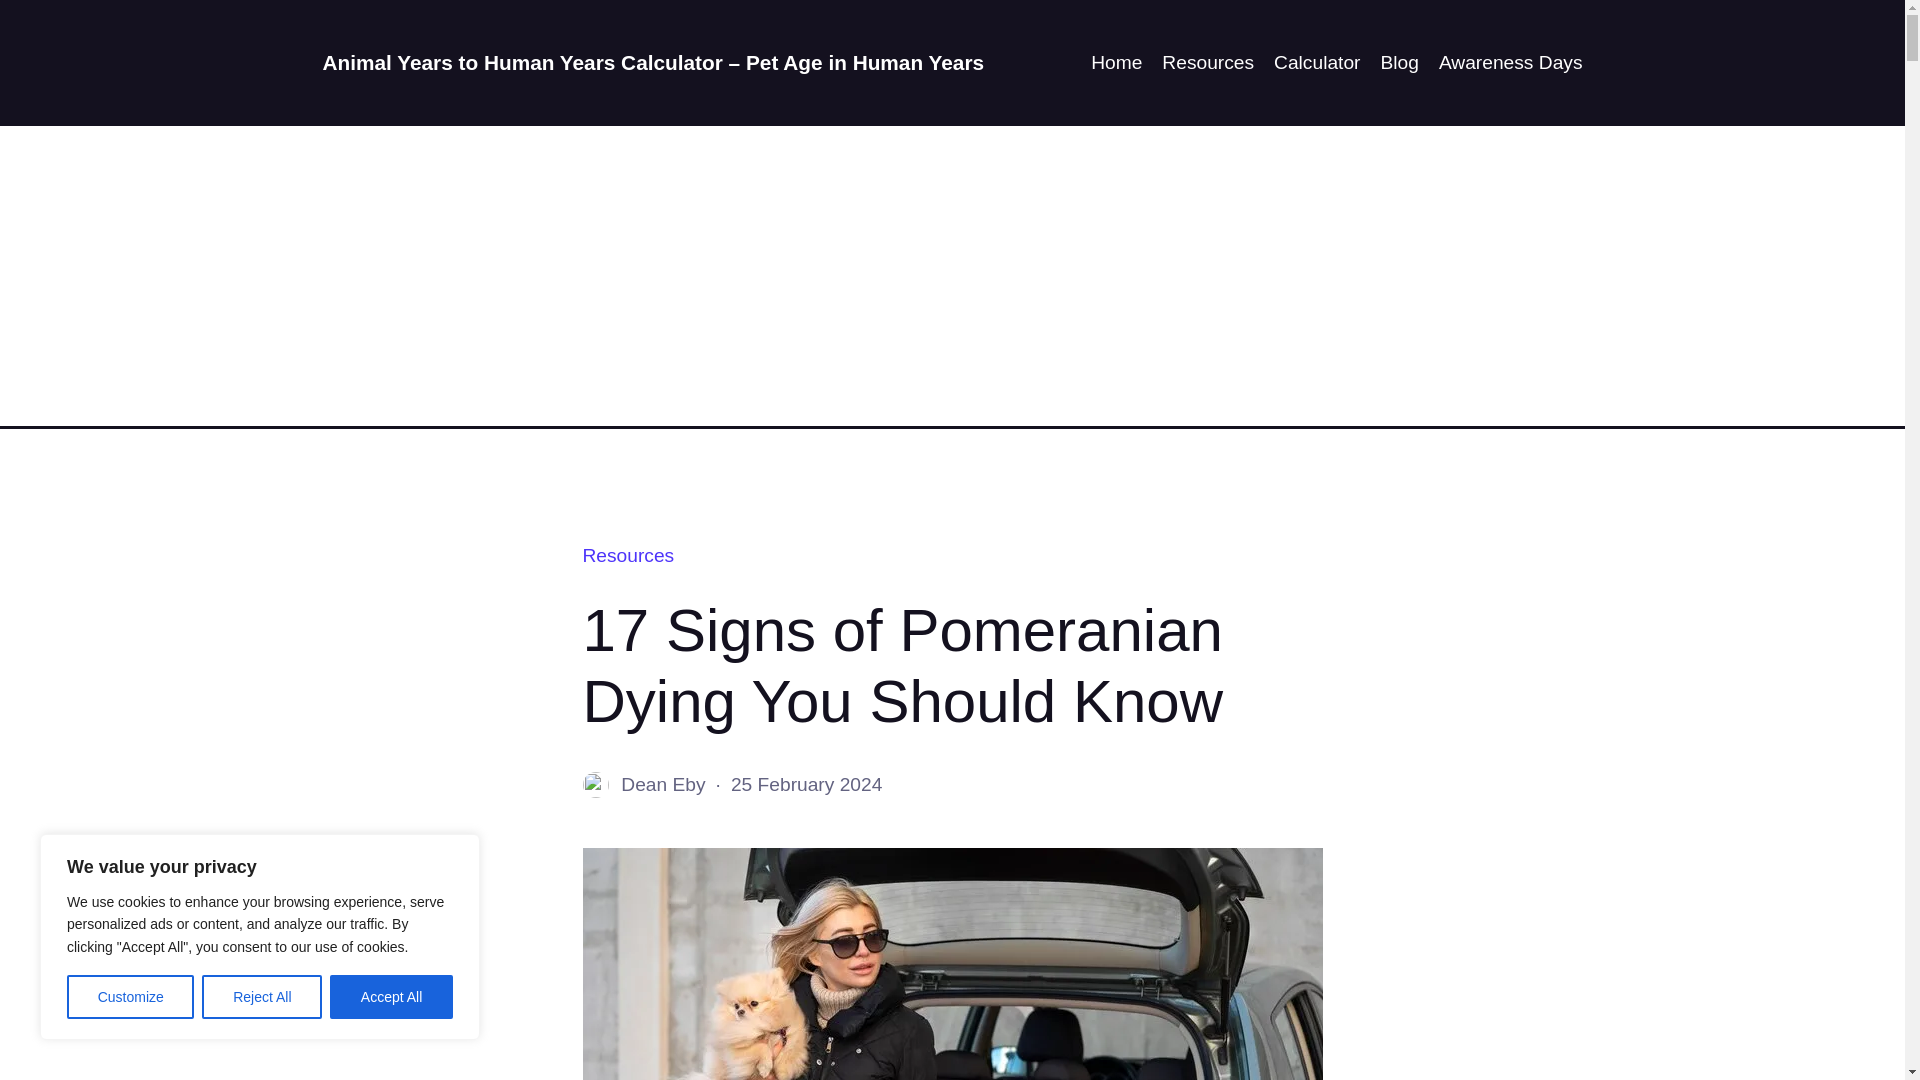 The height and width of the screenshot is (1080, 1920). I want to click on Calculator, so click(1316, 62).